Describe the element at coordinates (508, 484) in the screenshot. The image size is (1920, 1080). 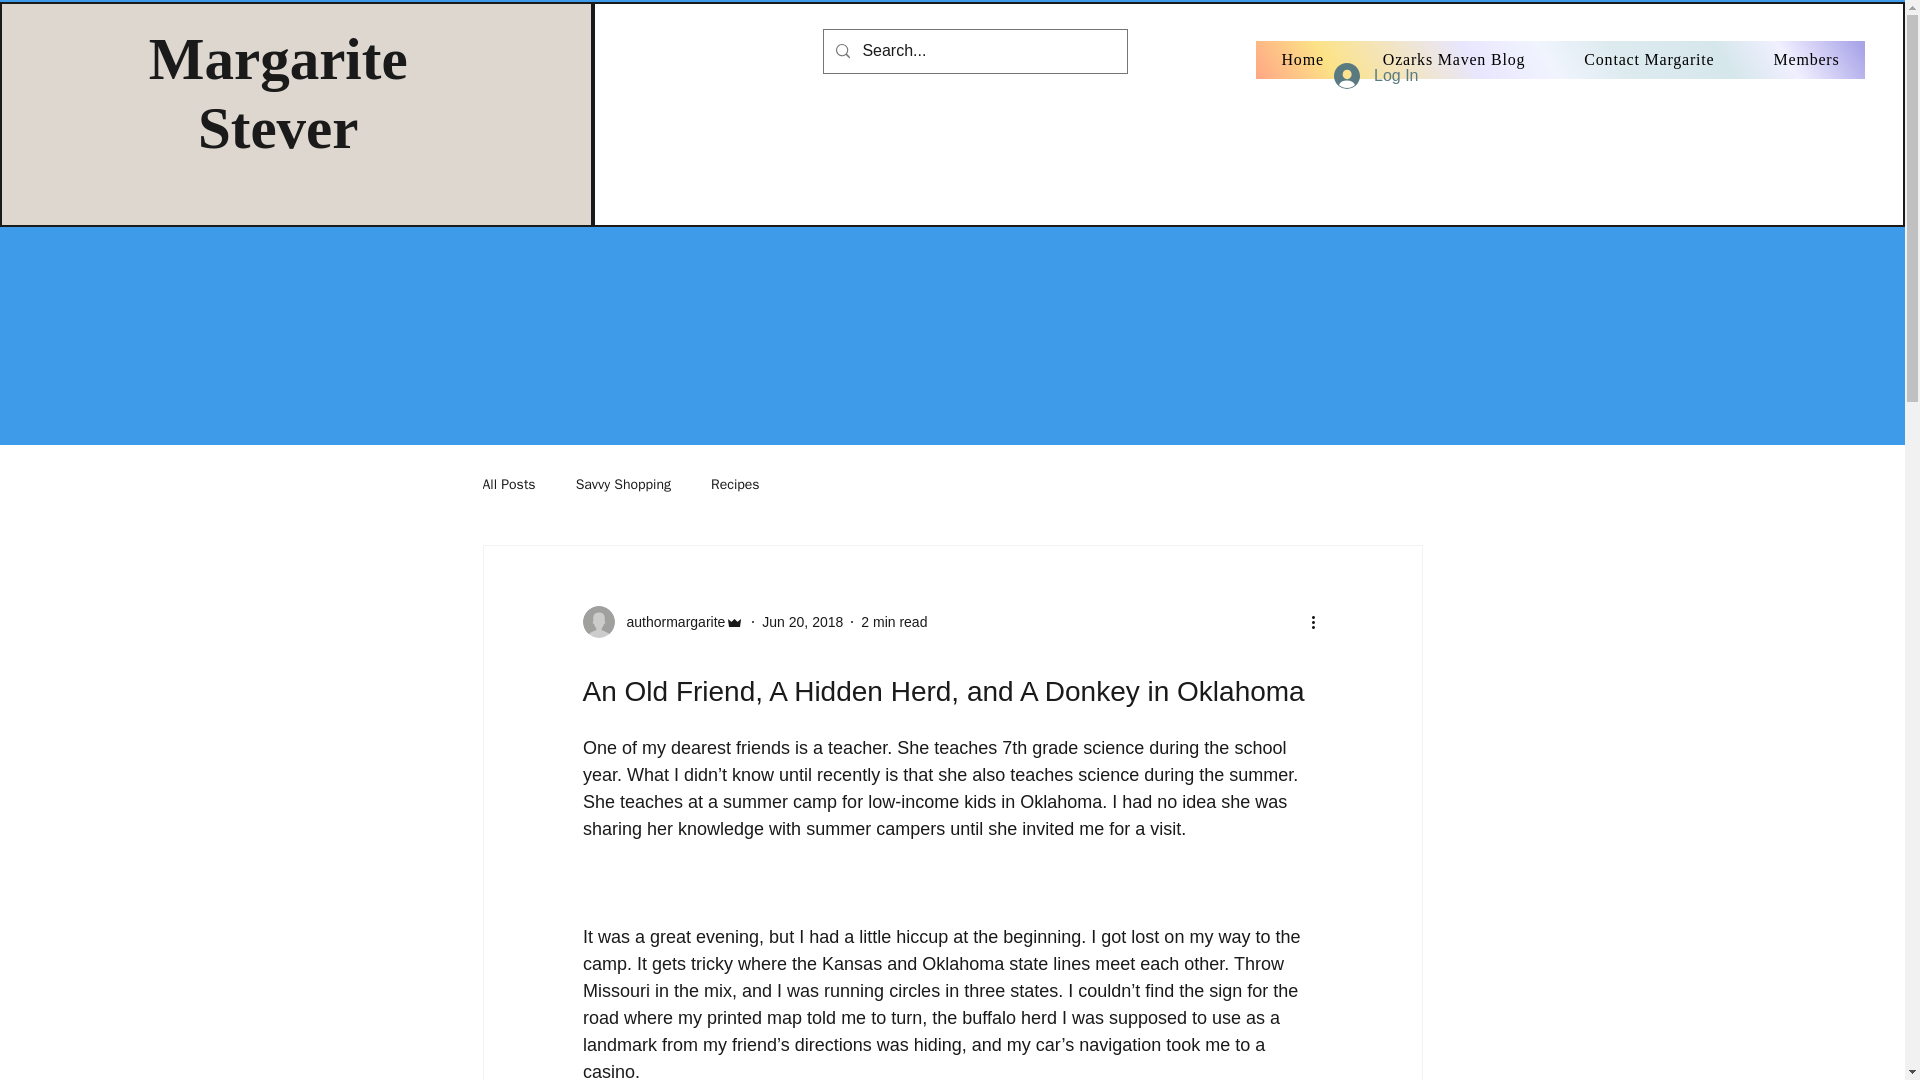
I see `All Posts` at that location.